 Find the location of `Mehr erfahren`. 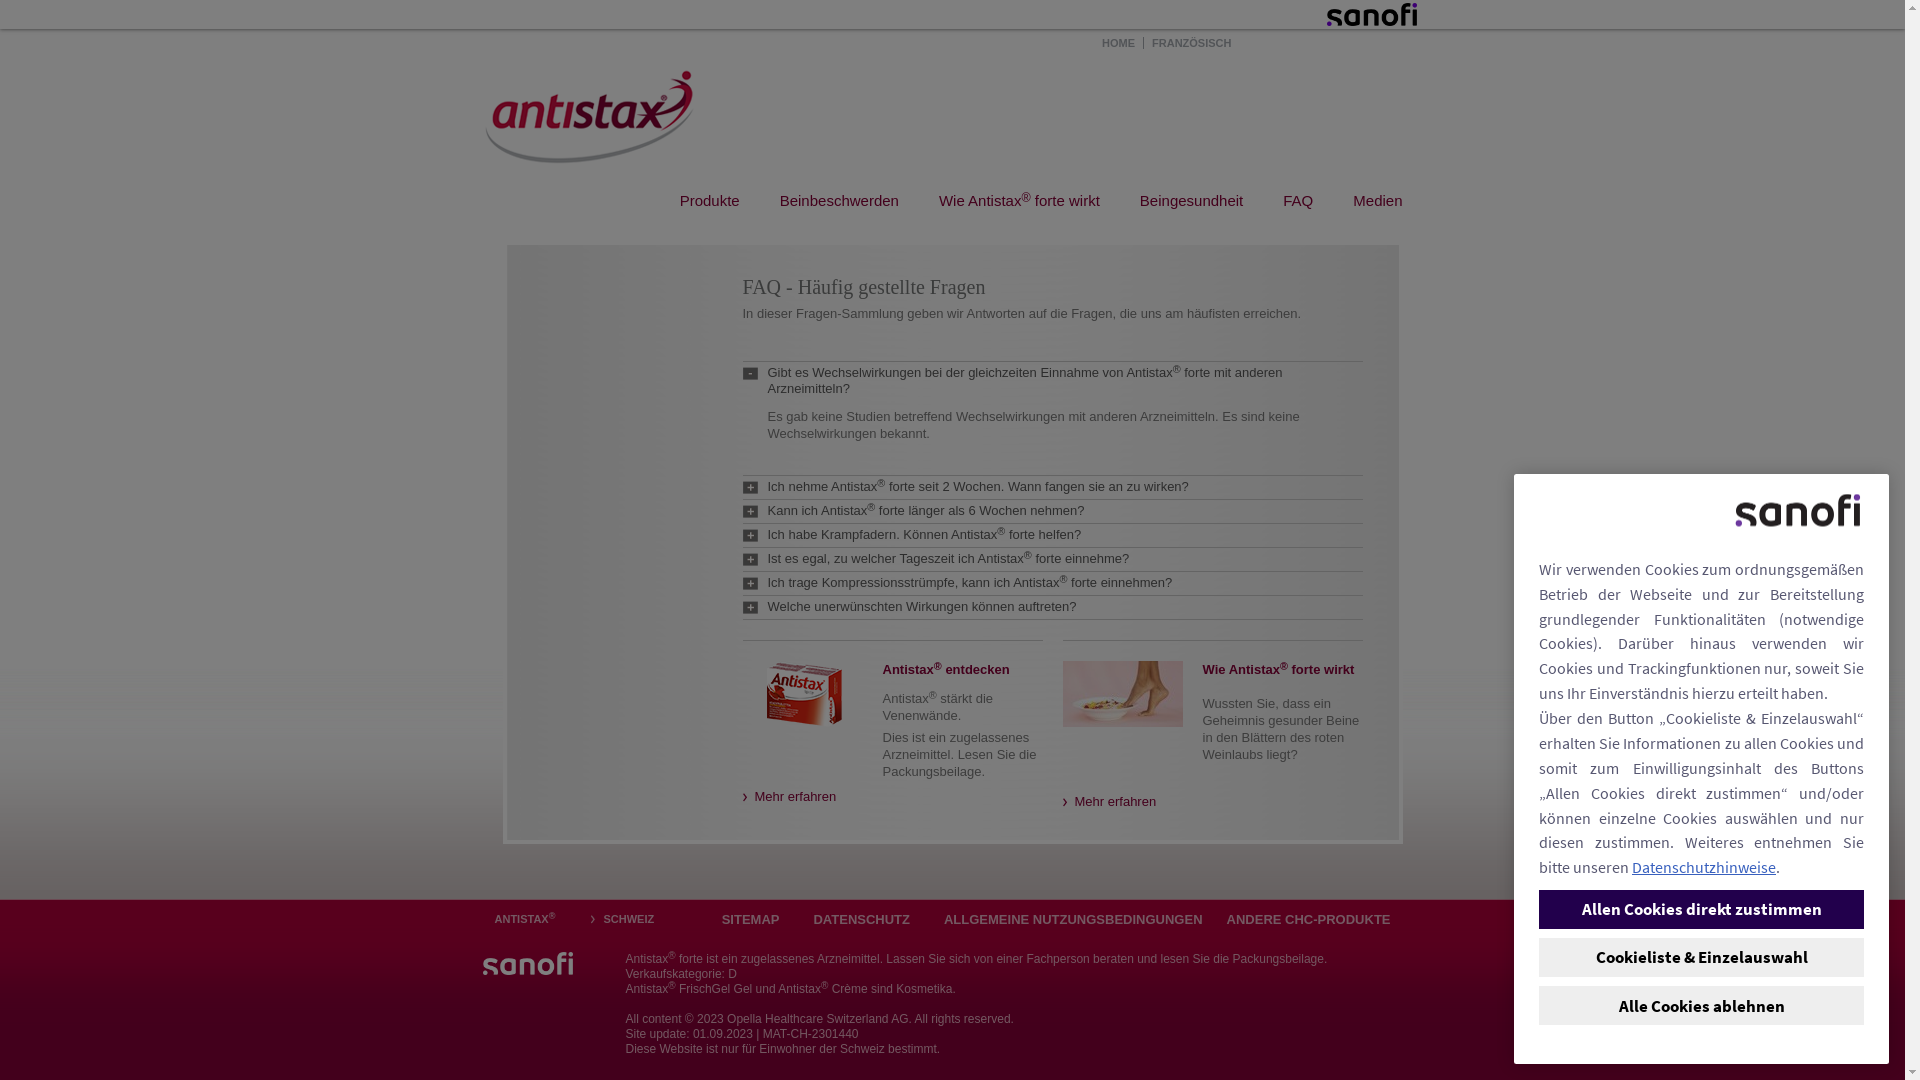

Mehr erfahren is located at coordinates (802, 712).